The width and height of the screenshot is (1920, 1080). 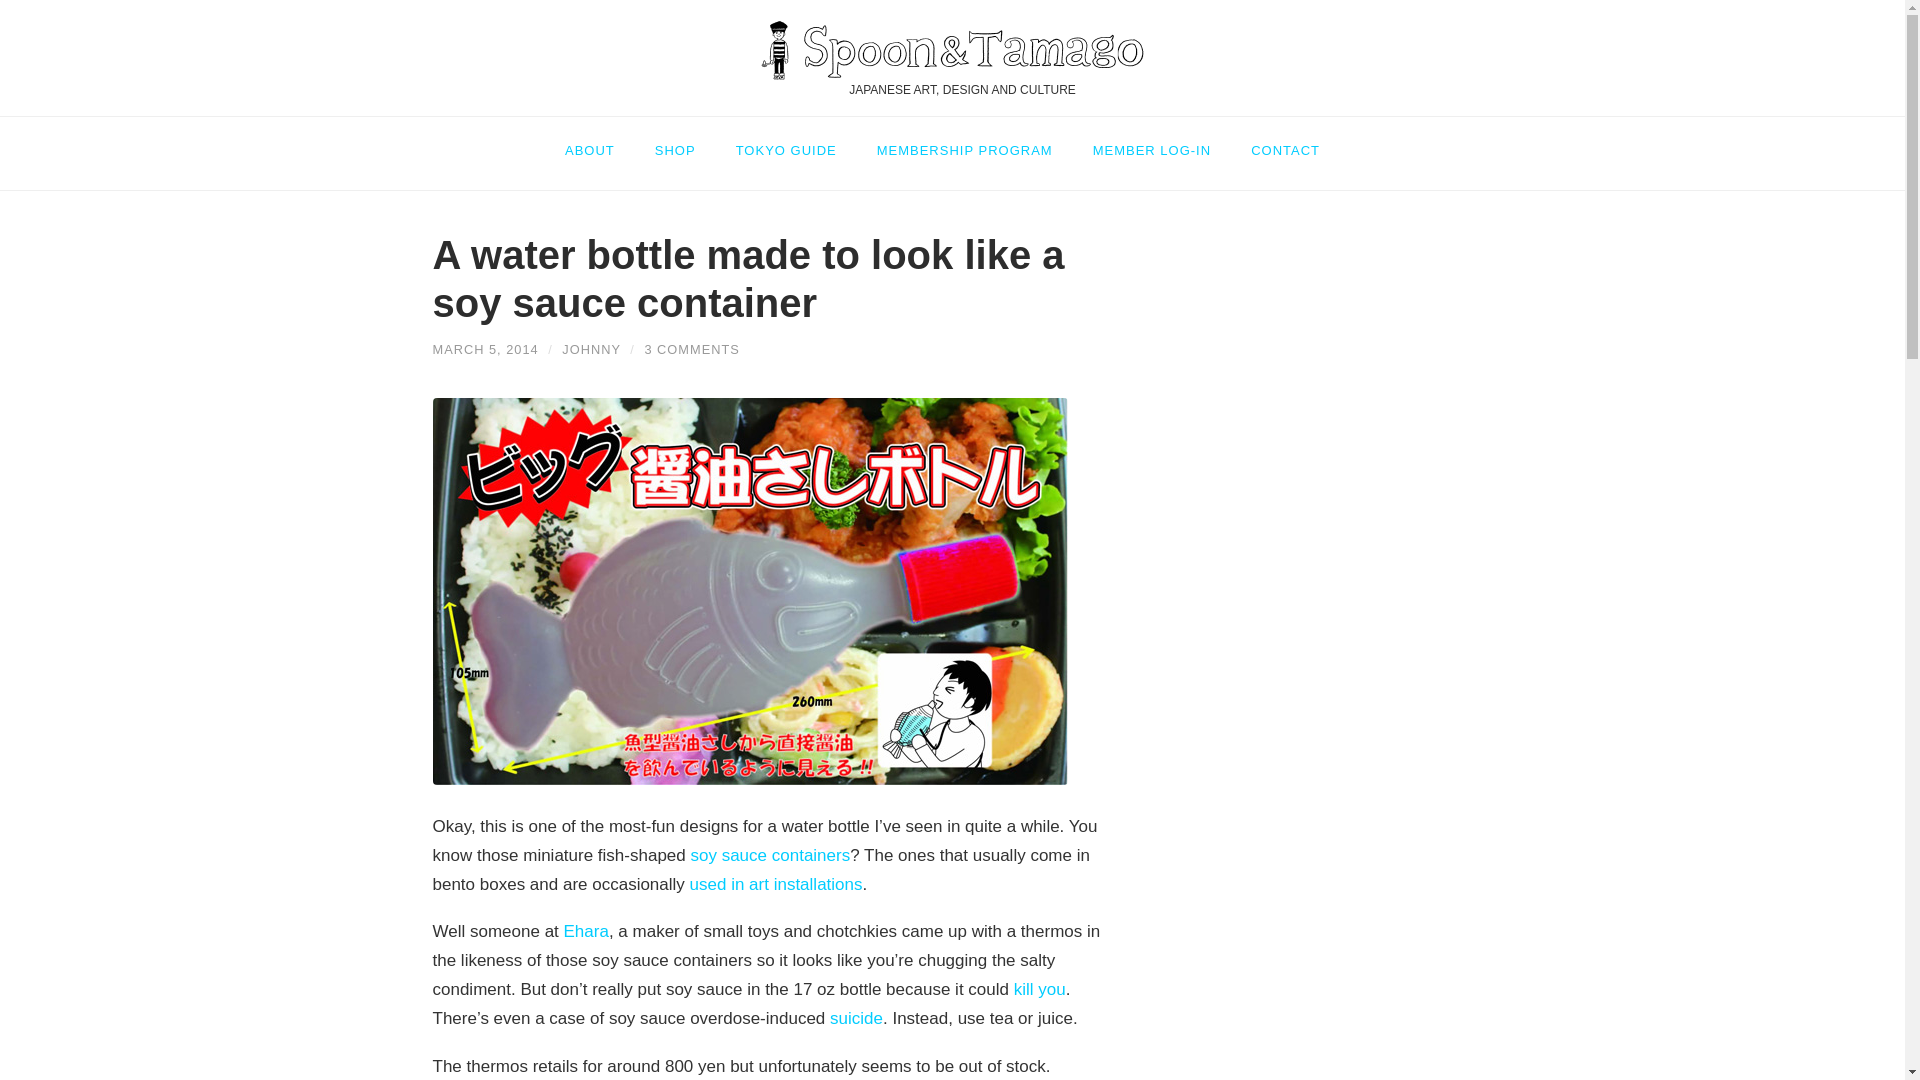 What do you see at coordinates (600, 141) in the screenshot?
I see `ABOUT` at bounding box center [600, 141].